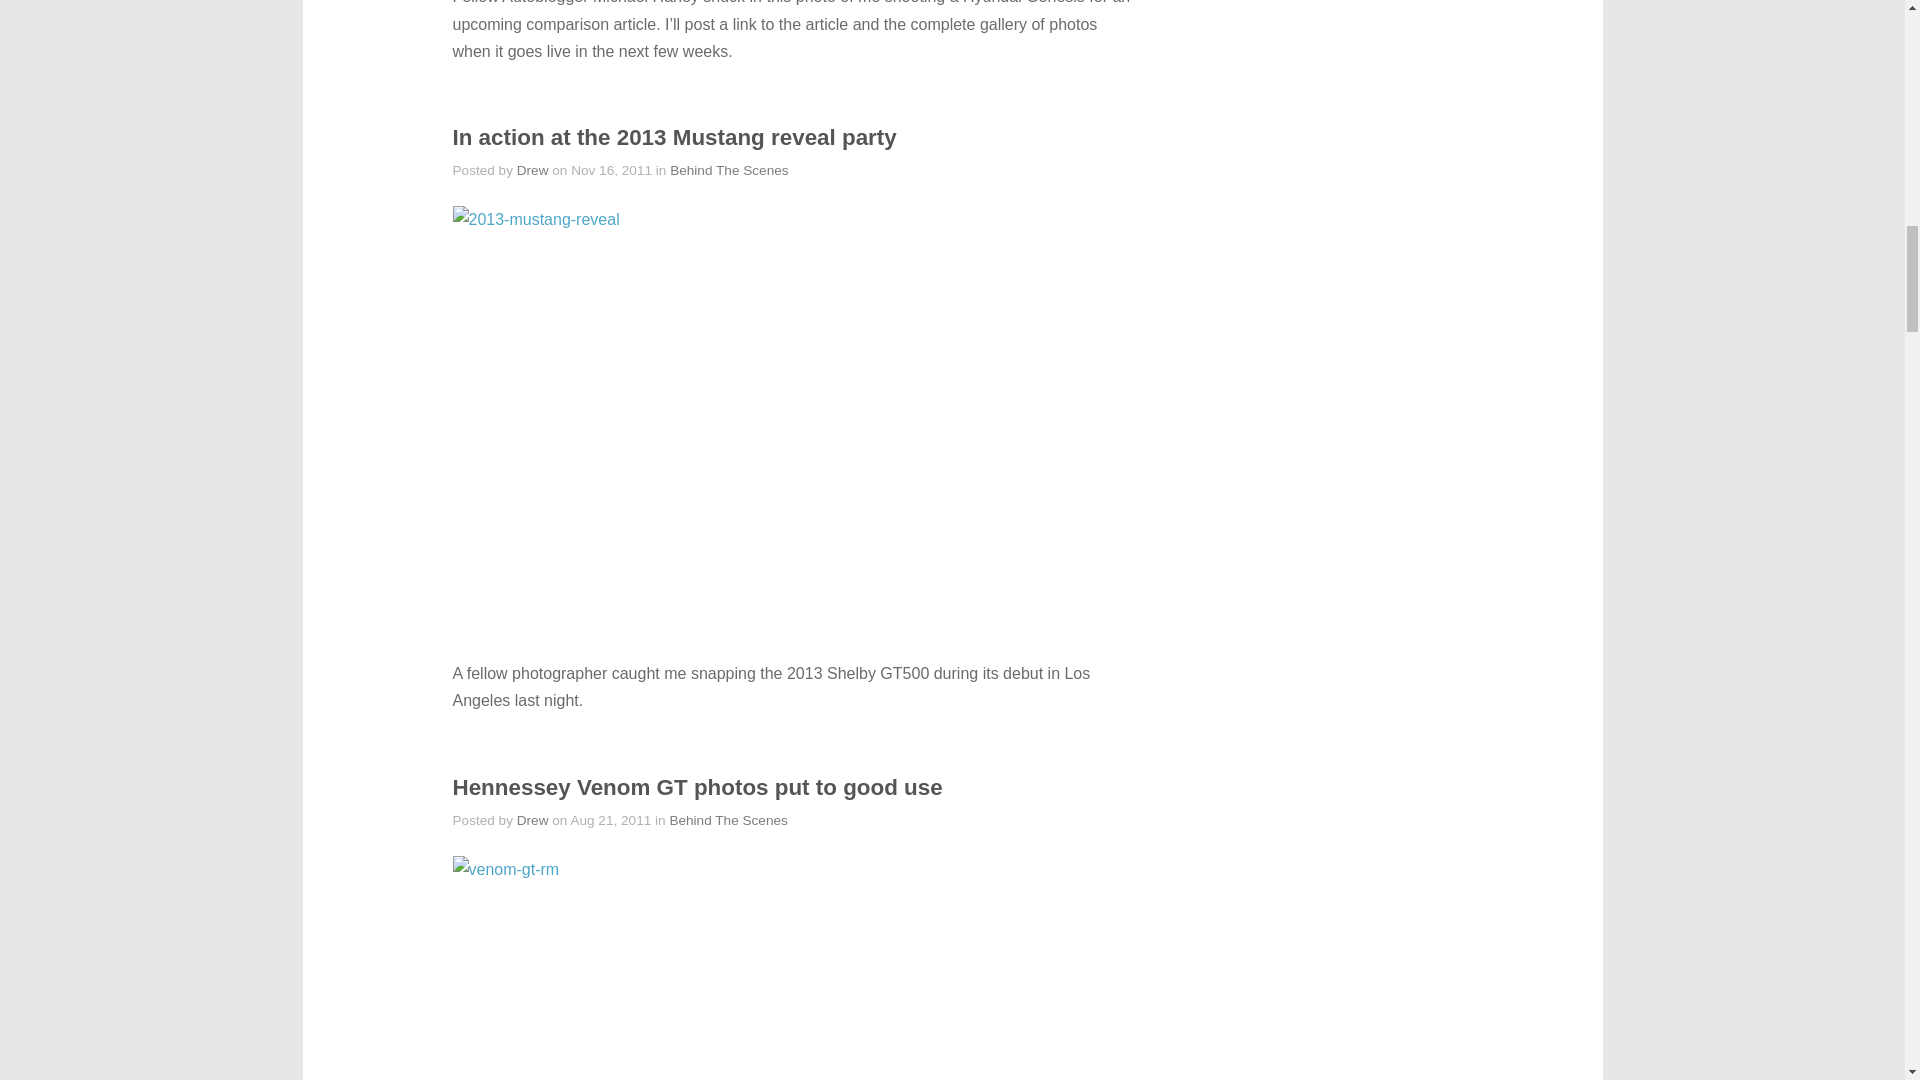 The width and height of the screenshot is (1920, 1080). What do you see at coordinates (532, 170) in the screenshot?
I see `Posts by Drew` at bounding box center [532, 170].